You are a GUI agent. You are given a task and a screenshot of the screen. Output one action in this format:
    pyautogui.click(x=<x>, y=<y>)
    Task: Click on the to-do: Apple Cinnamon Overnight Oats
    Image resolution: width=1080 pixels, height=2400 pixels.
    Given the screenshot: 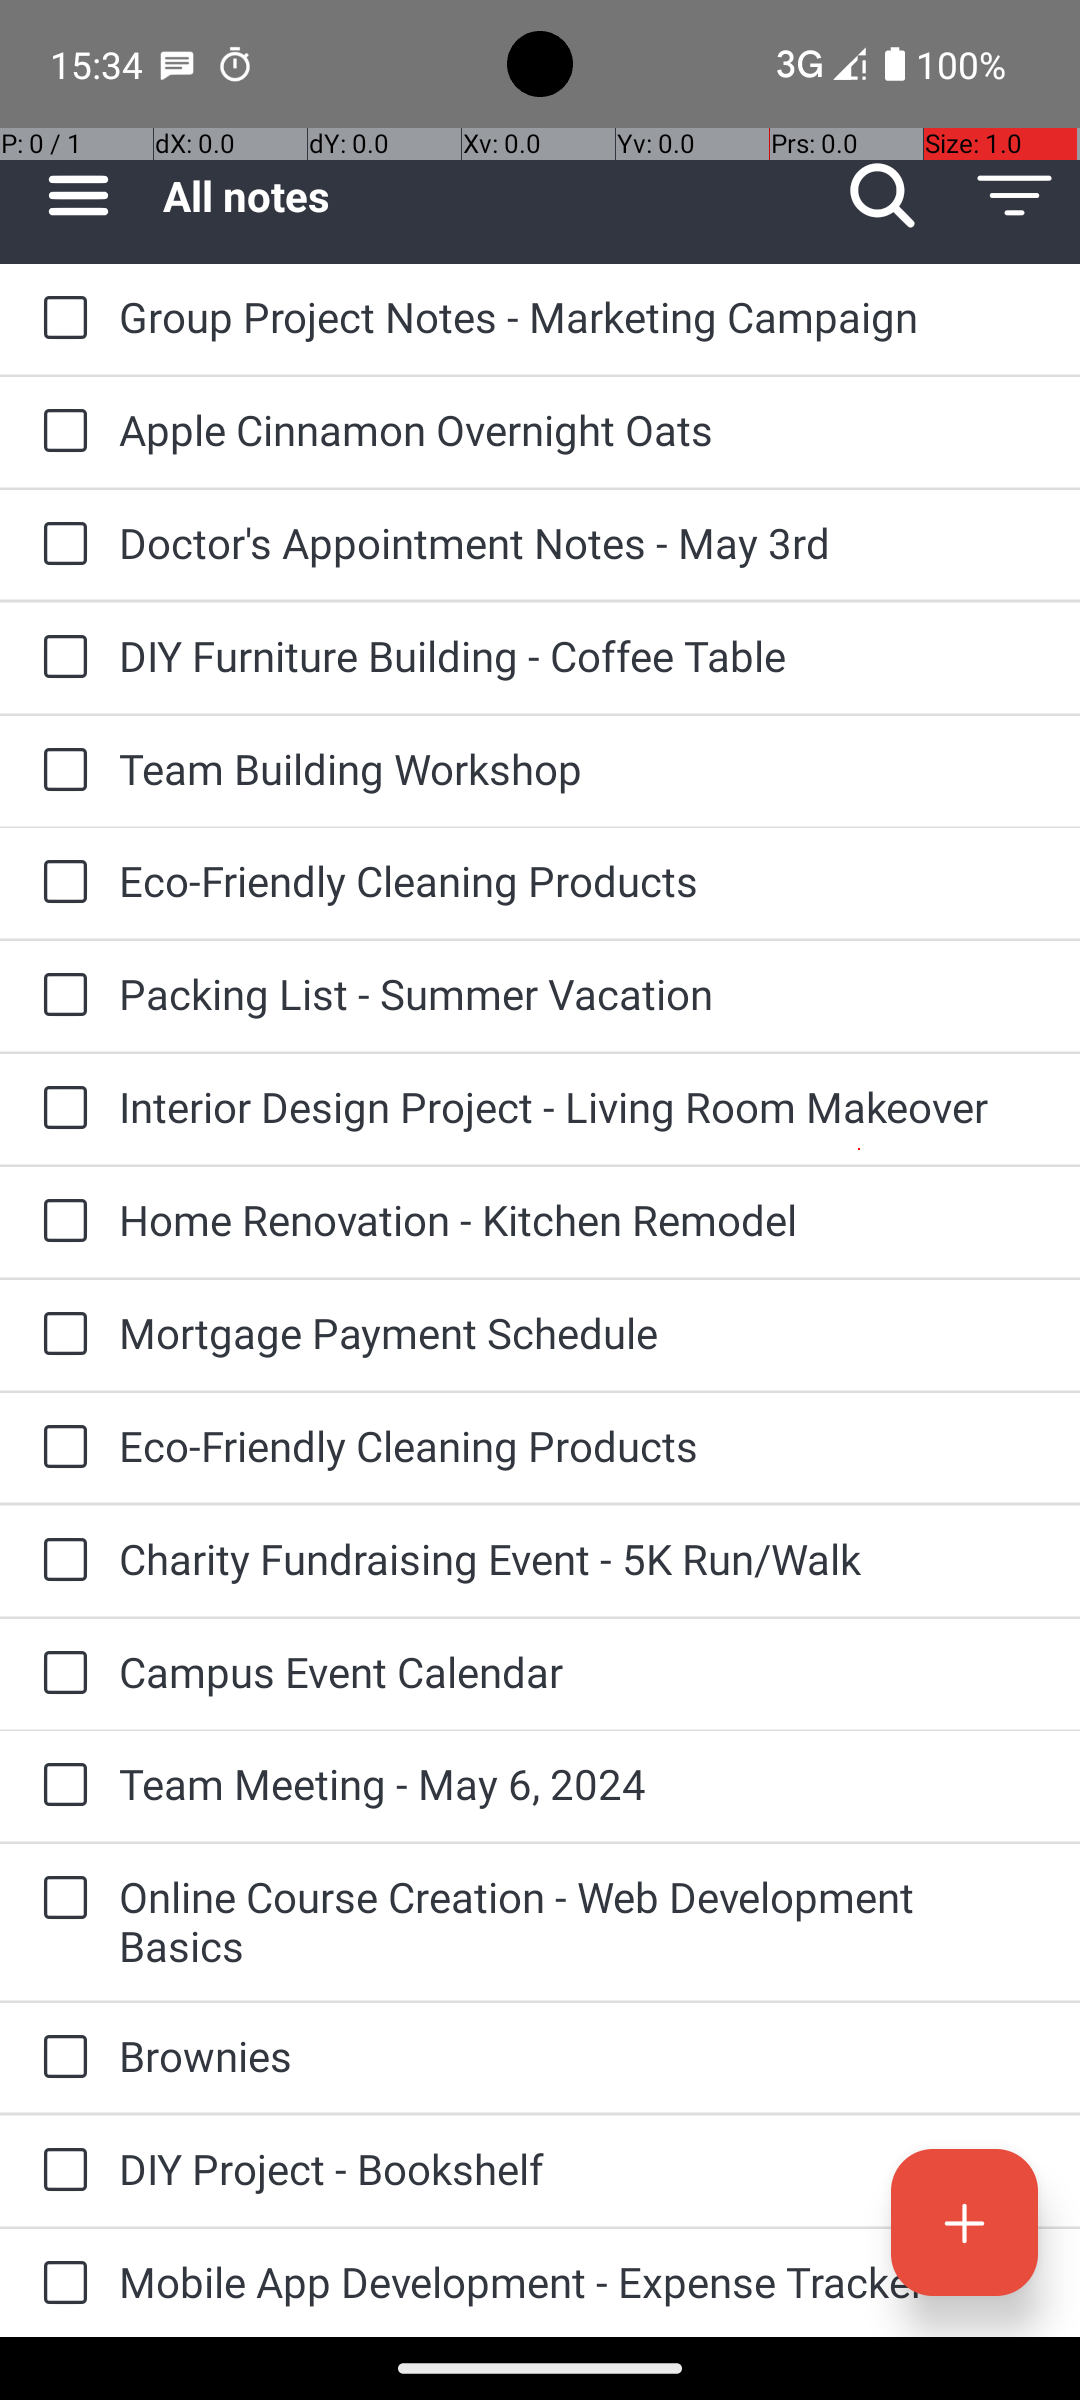 What is the action you would take?
    pyautogui.click(x=60, y=432)
    